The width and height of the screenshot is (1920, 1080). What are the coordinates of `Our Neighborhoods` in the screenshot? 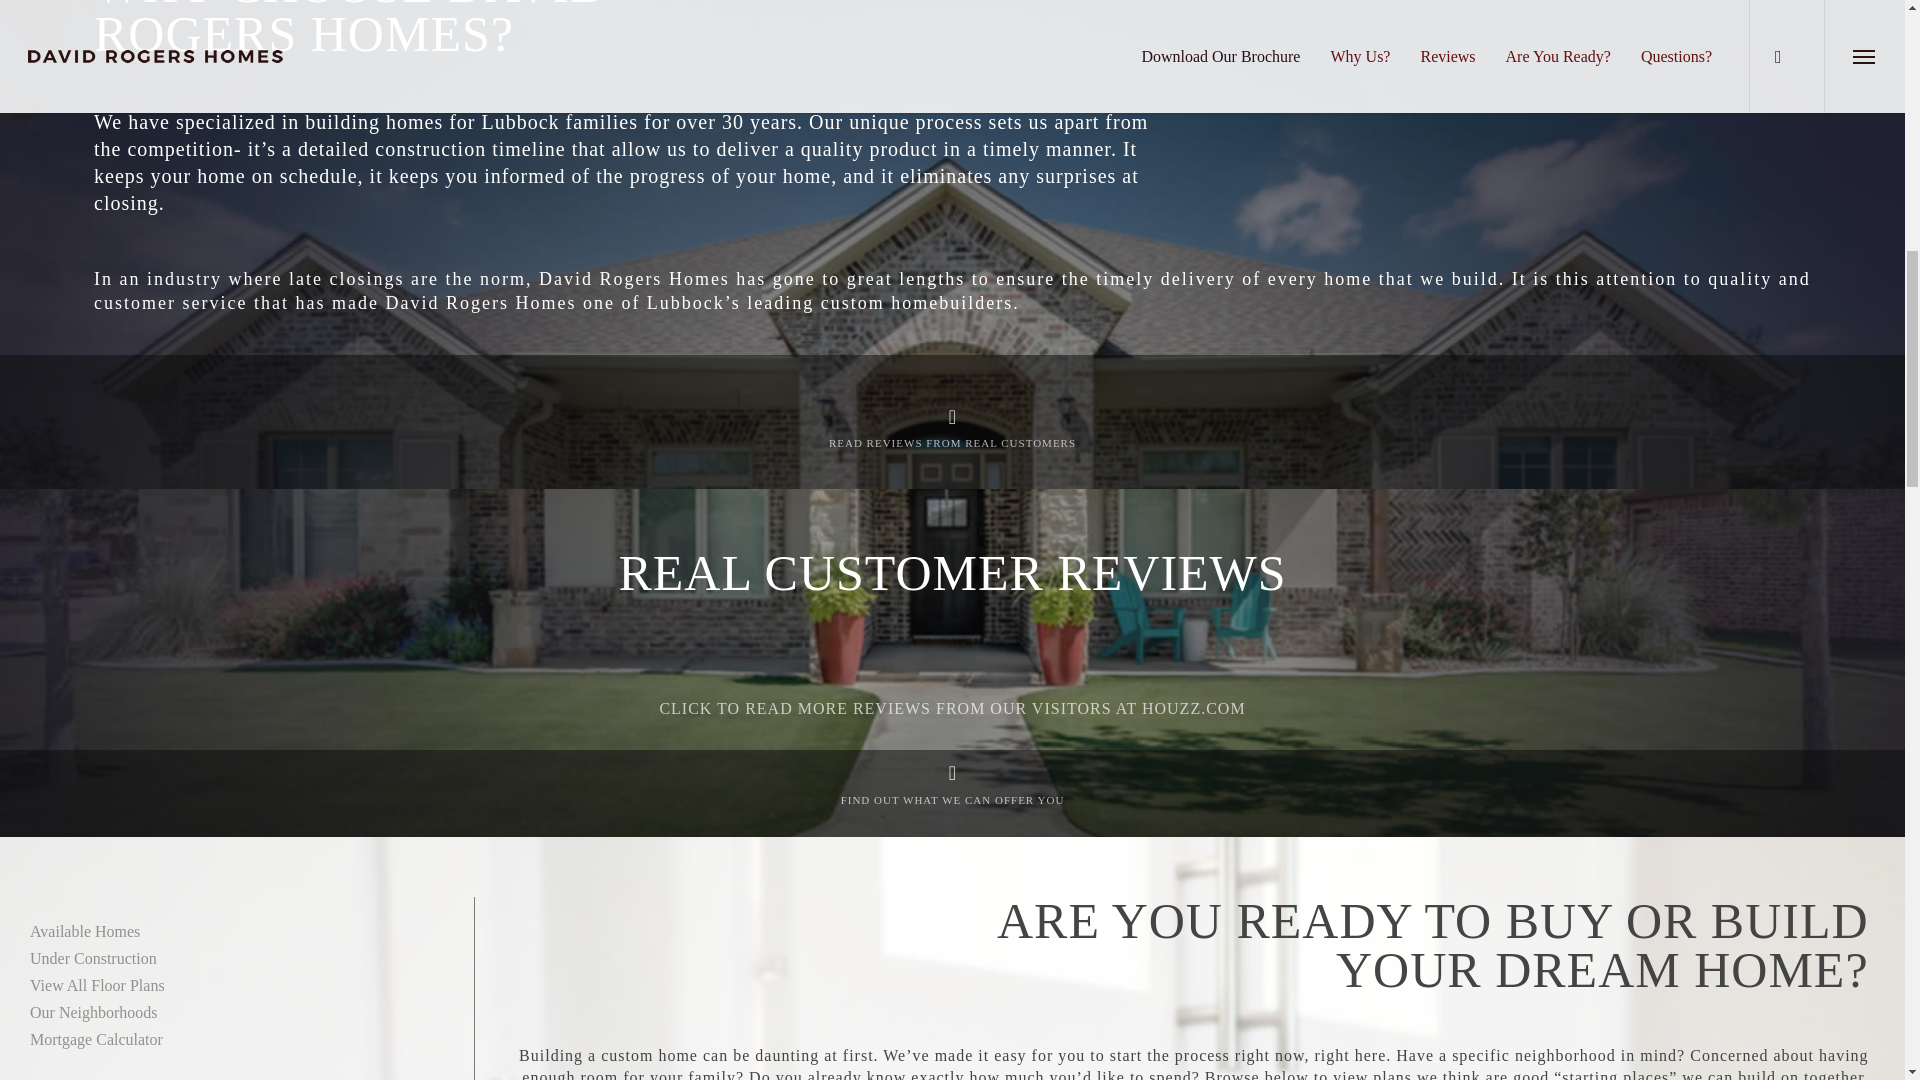 It's located at (94, 1012).